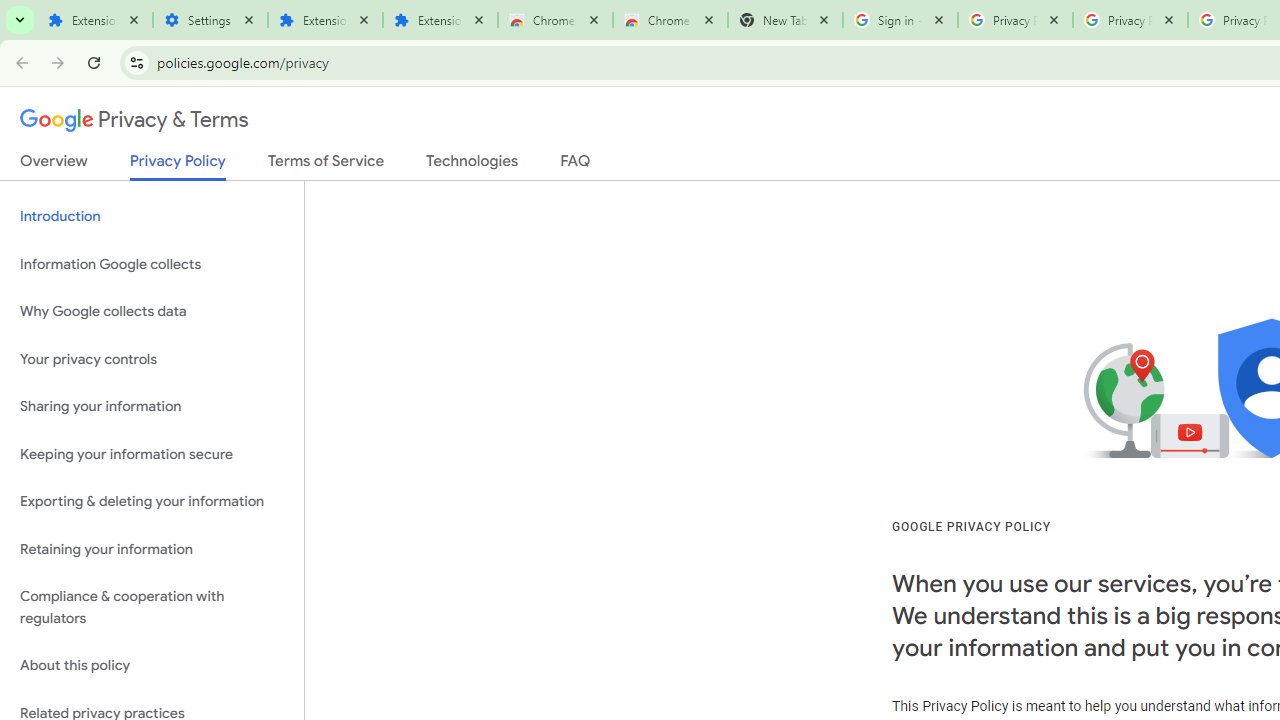 The height and width of the screenshot is (720, 1280). I want to click on Chrome Web Store, so click(555, 20).